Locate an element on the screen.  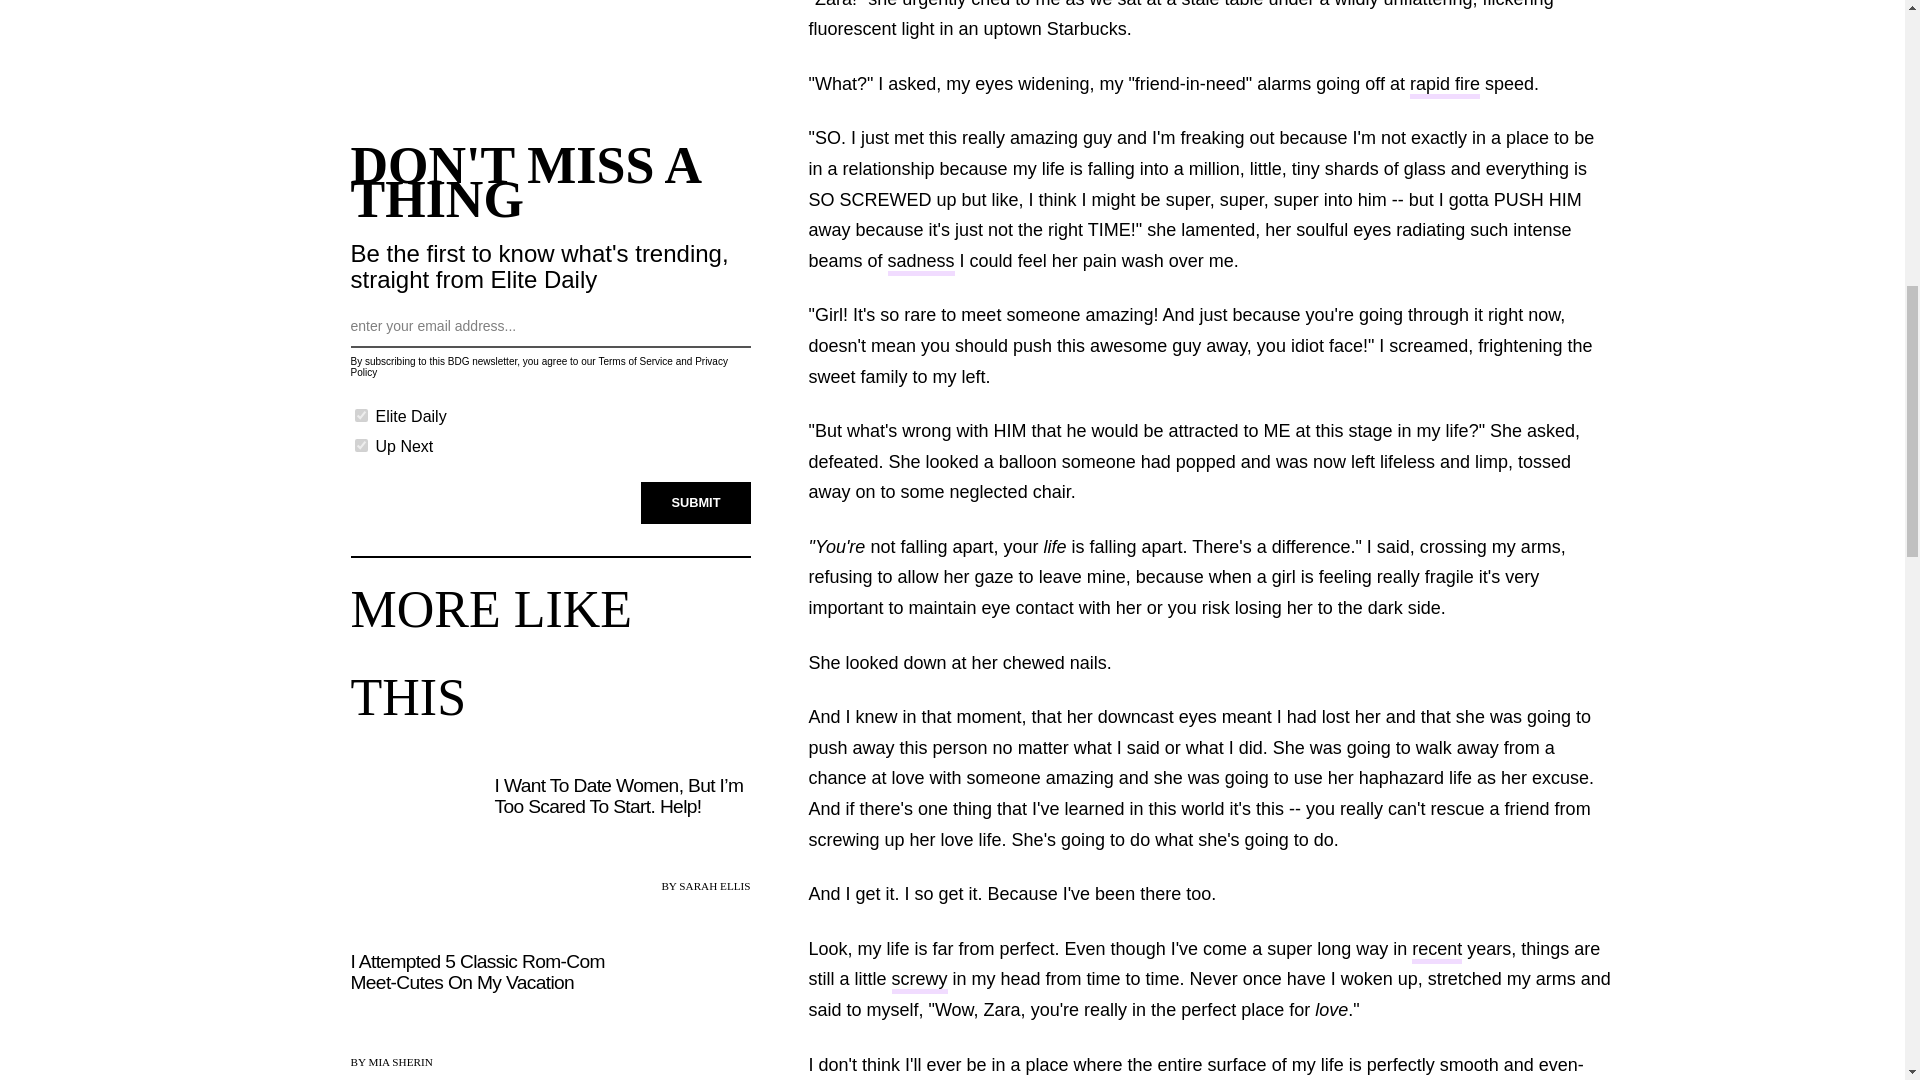
Privacy Policy is located at coordinates (538, 367).